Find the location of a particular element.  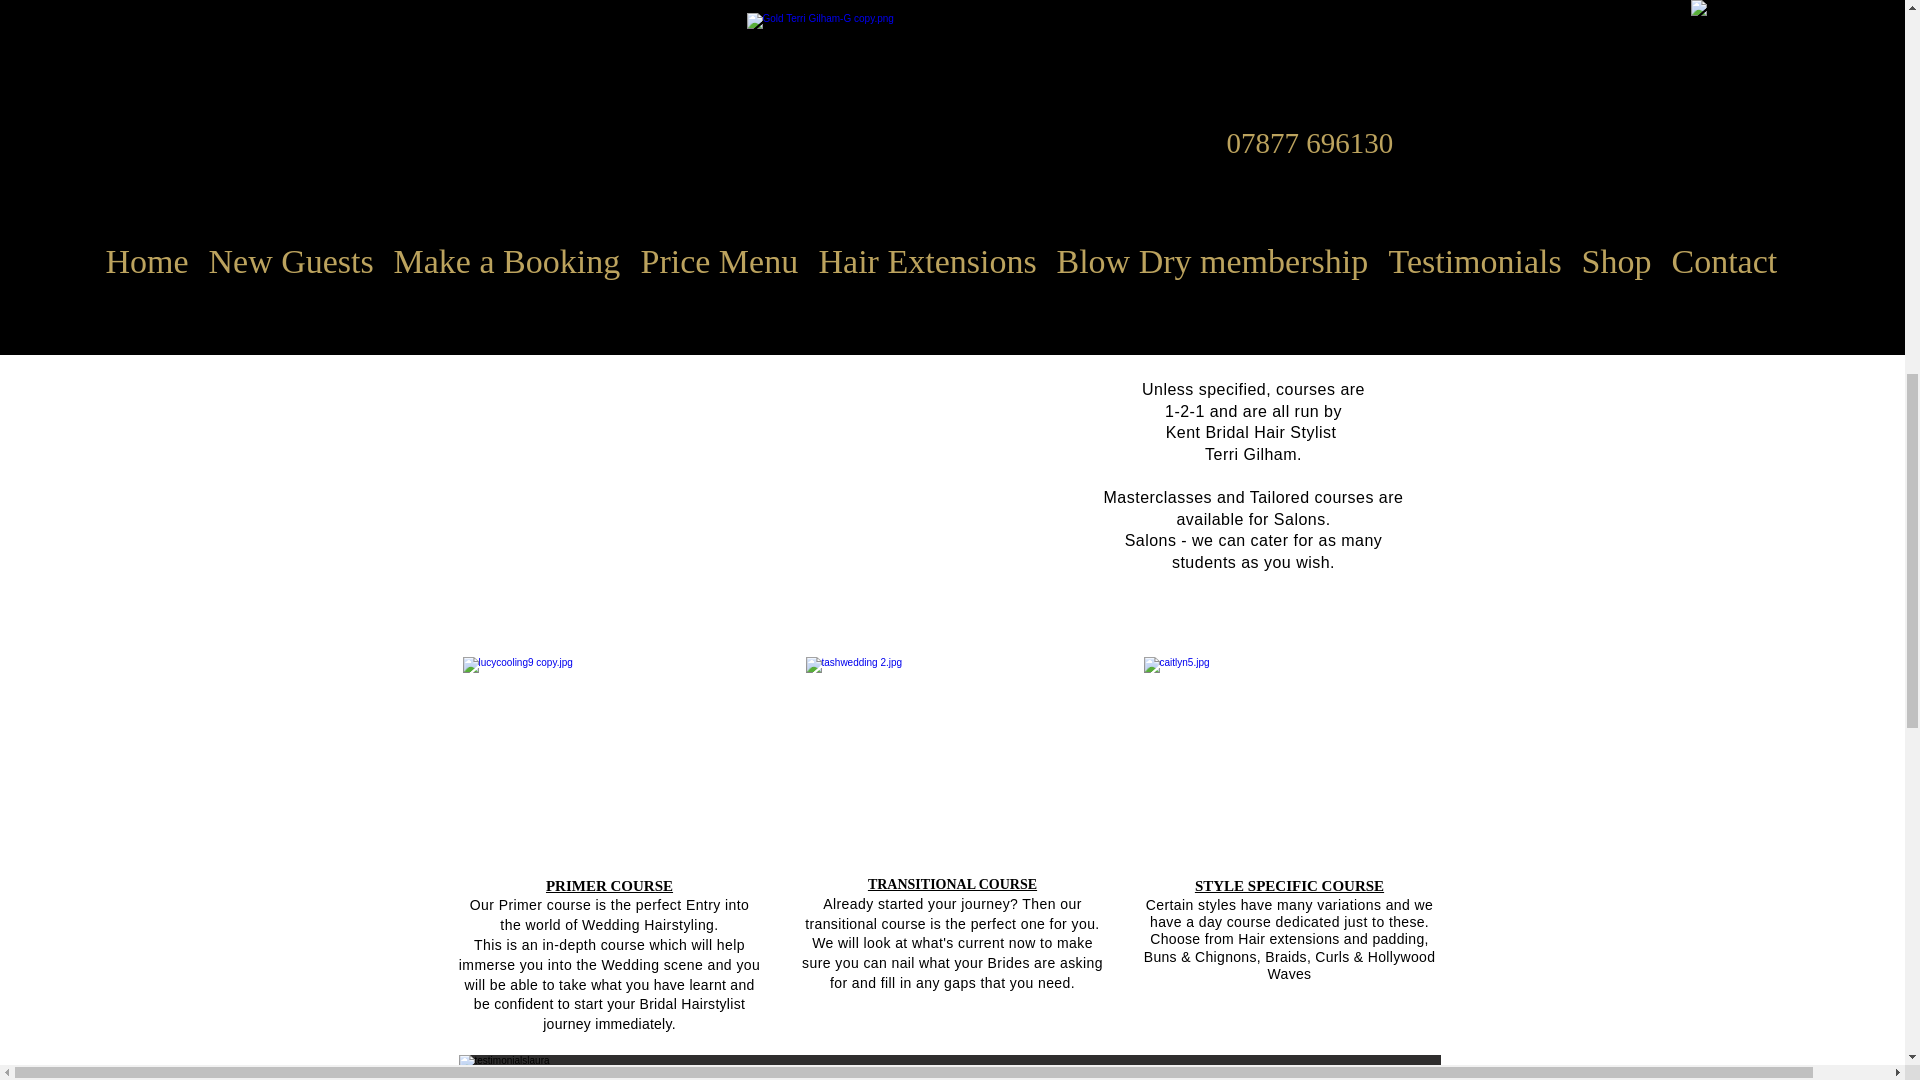

TRANSITIONAL COURSE is located at coordinates (952, 884).